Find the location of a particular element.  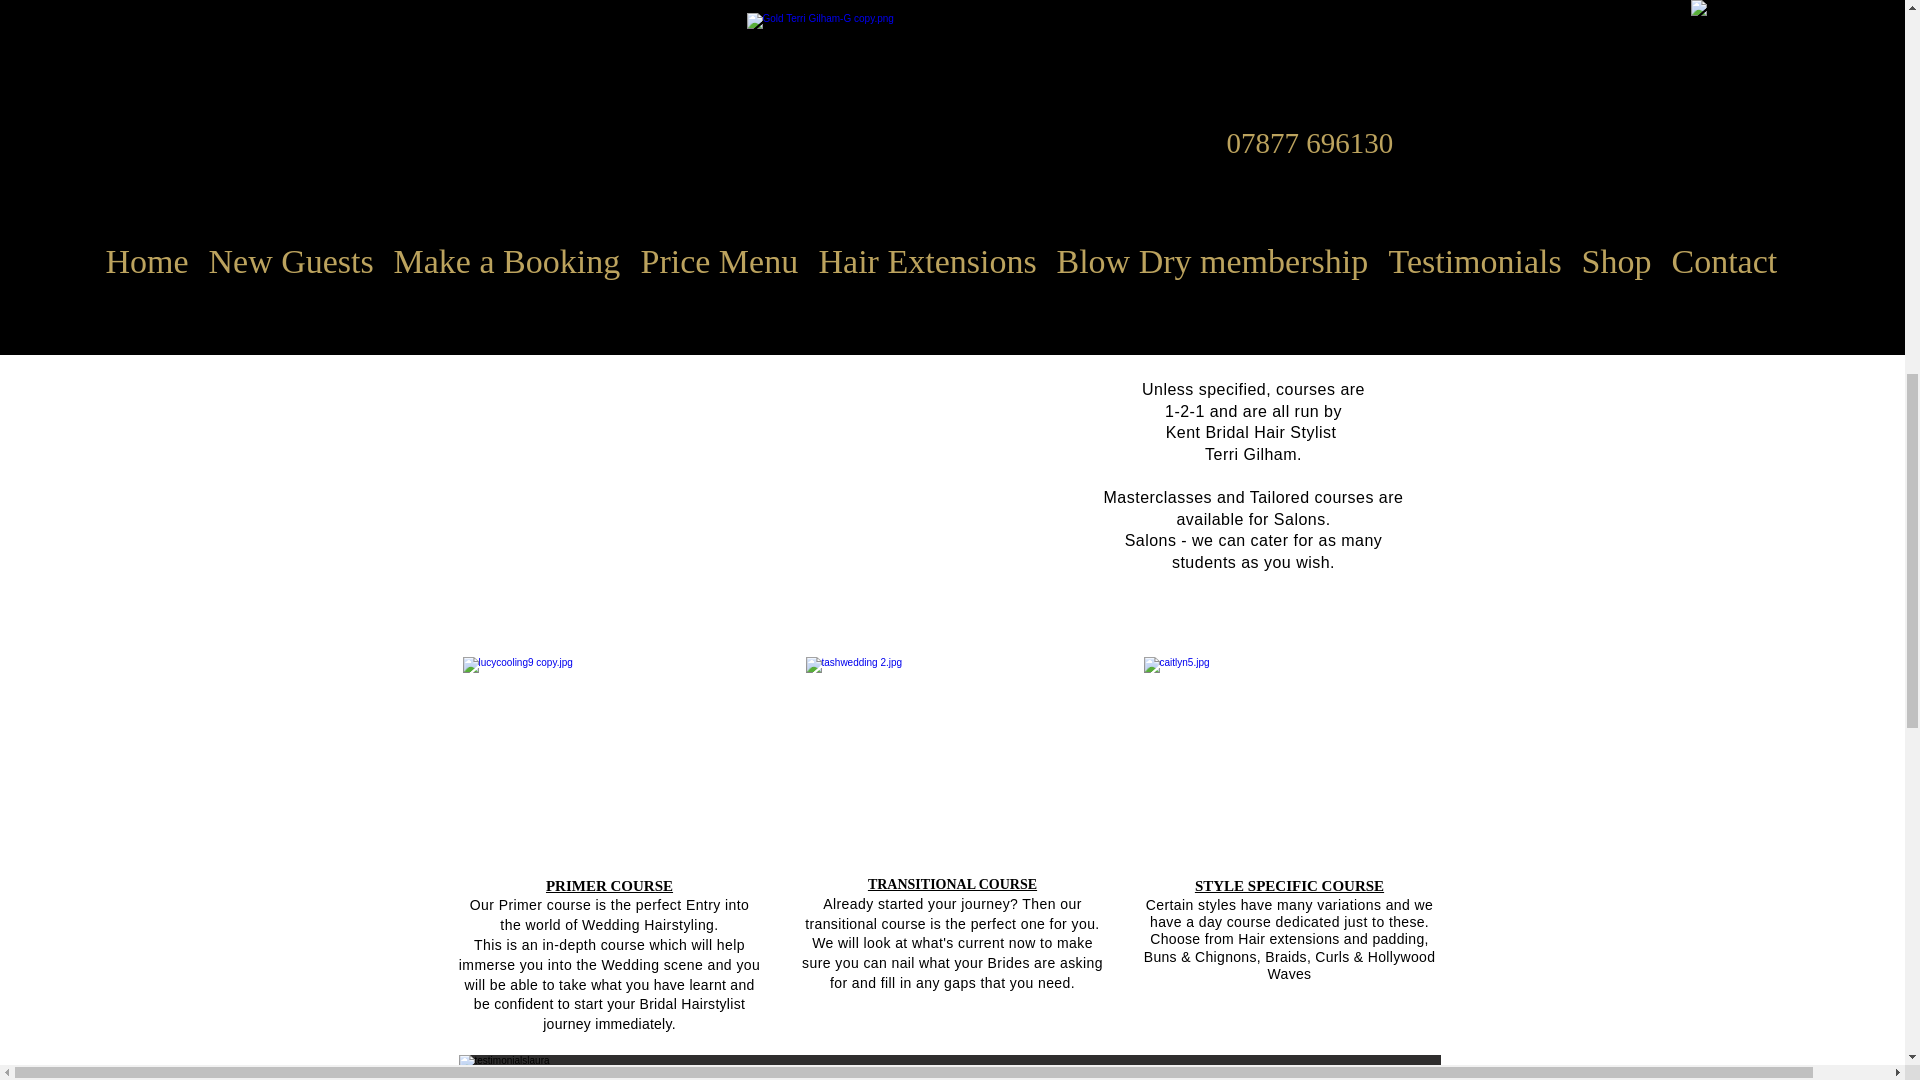

TRANSITIONAL COURSE is located at coordinates (952, 884).